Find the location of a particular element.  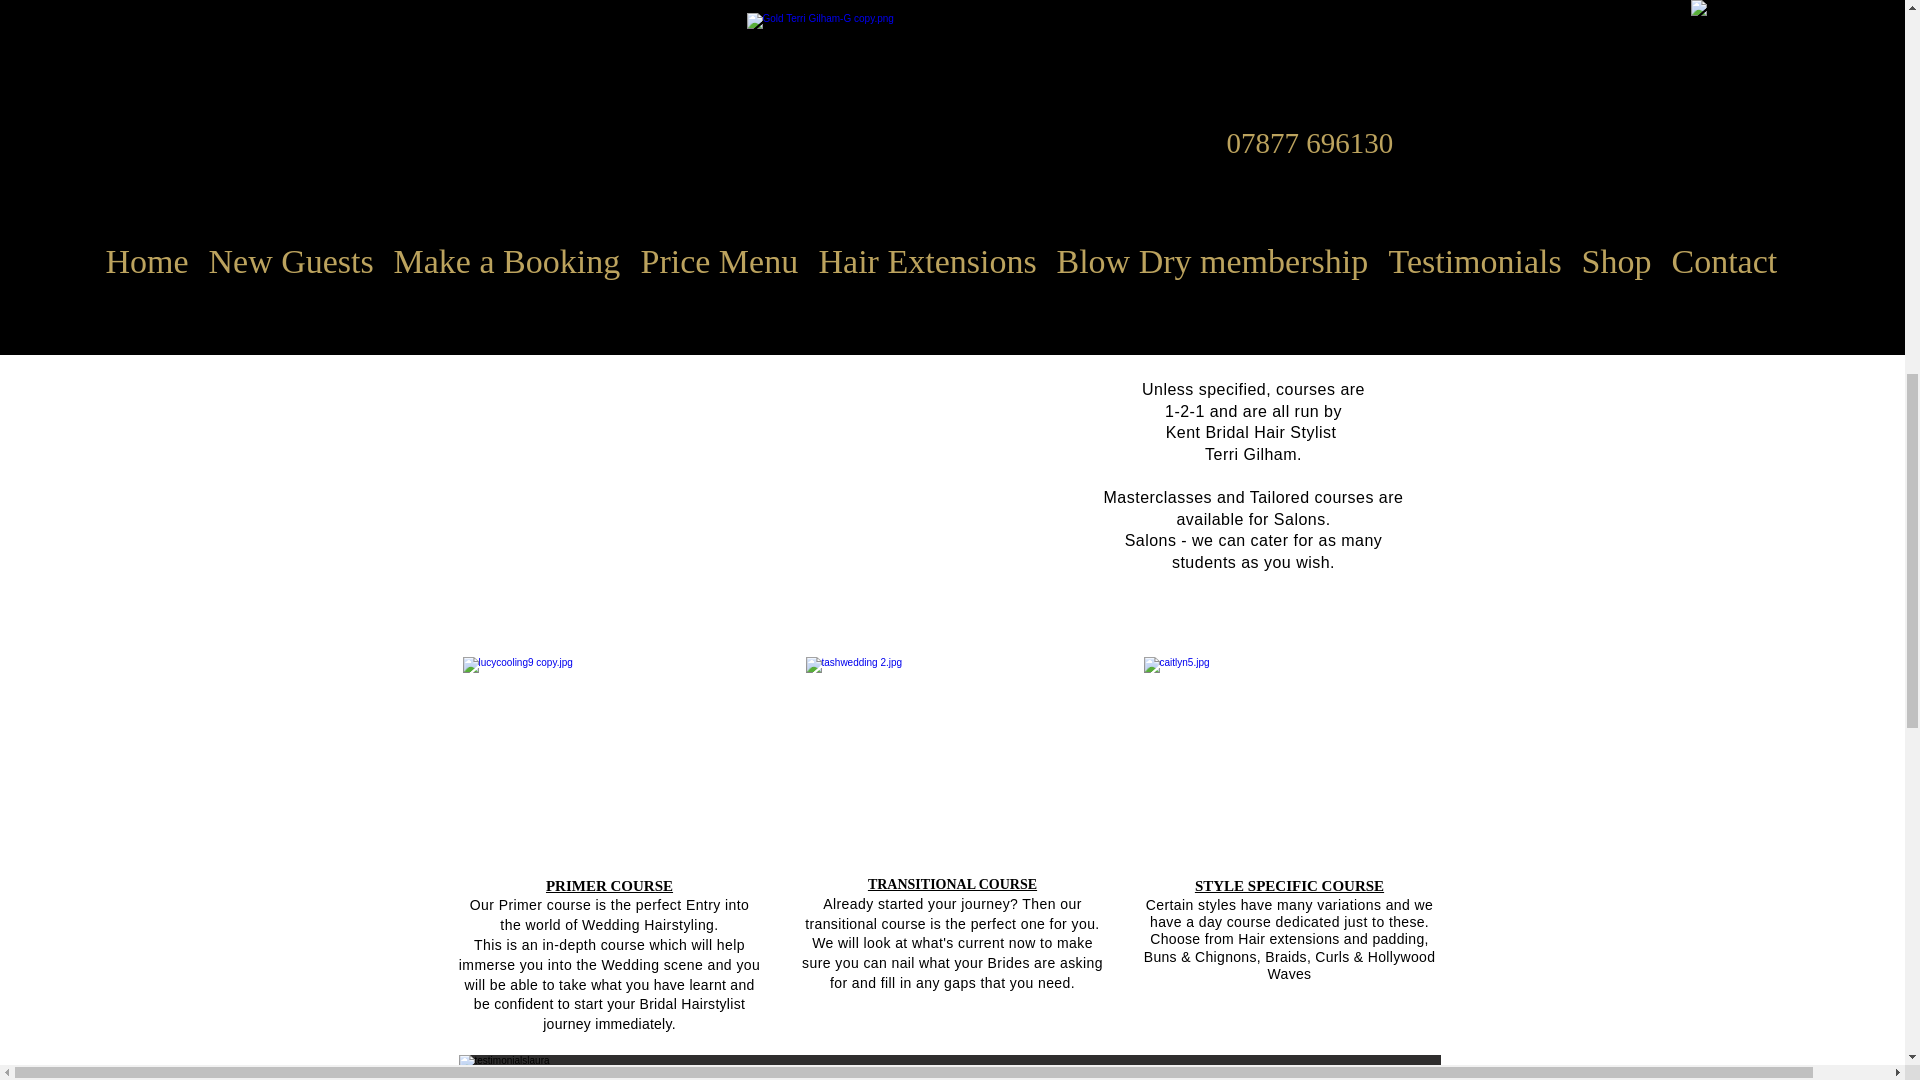

TRANSITIONAL COURSE is located at coordinates (952, 884).